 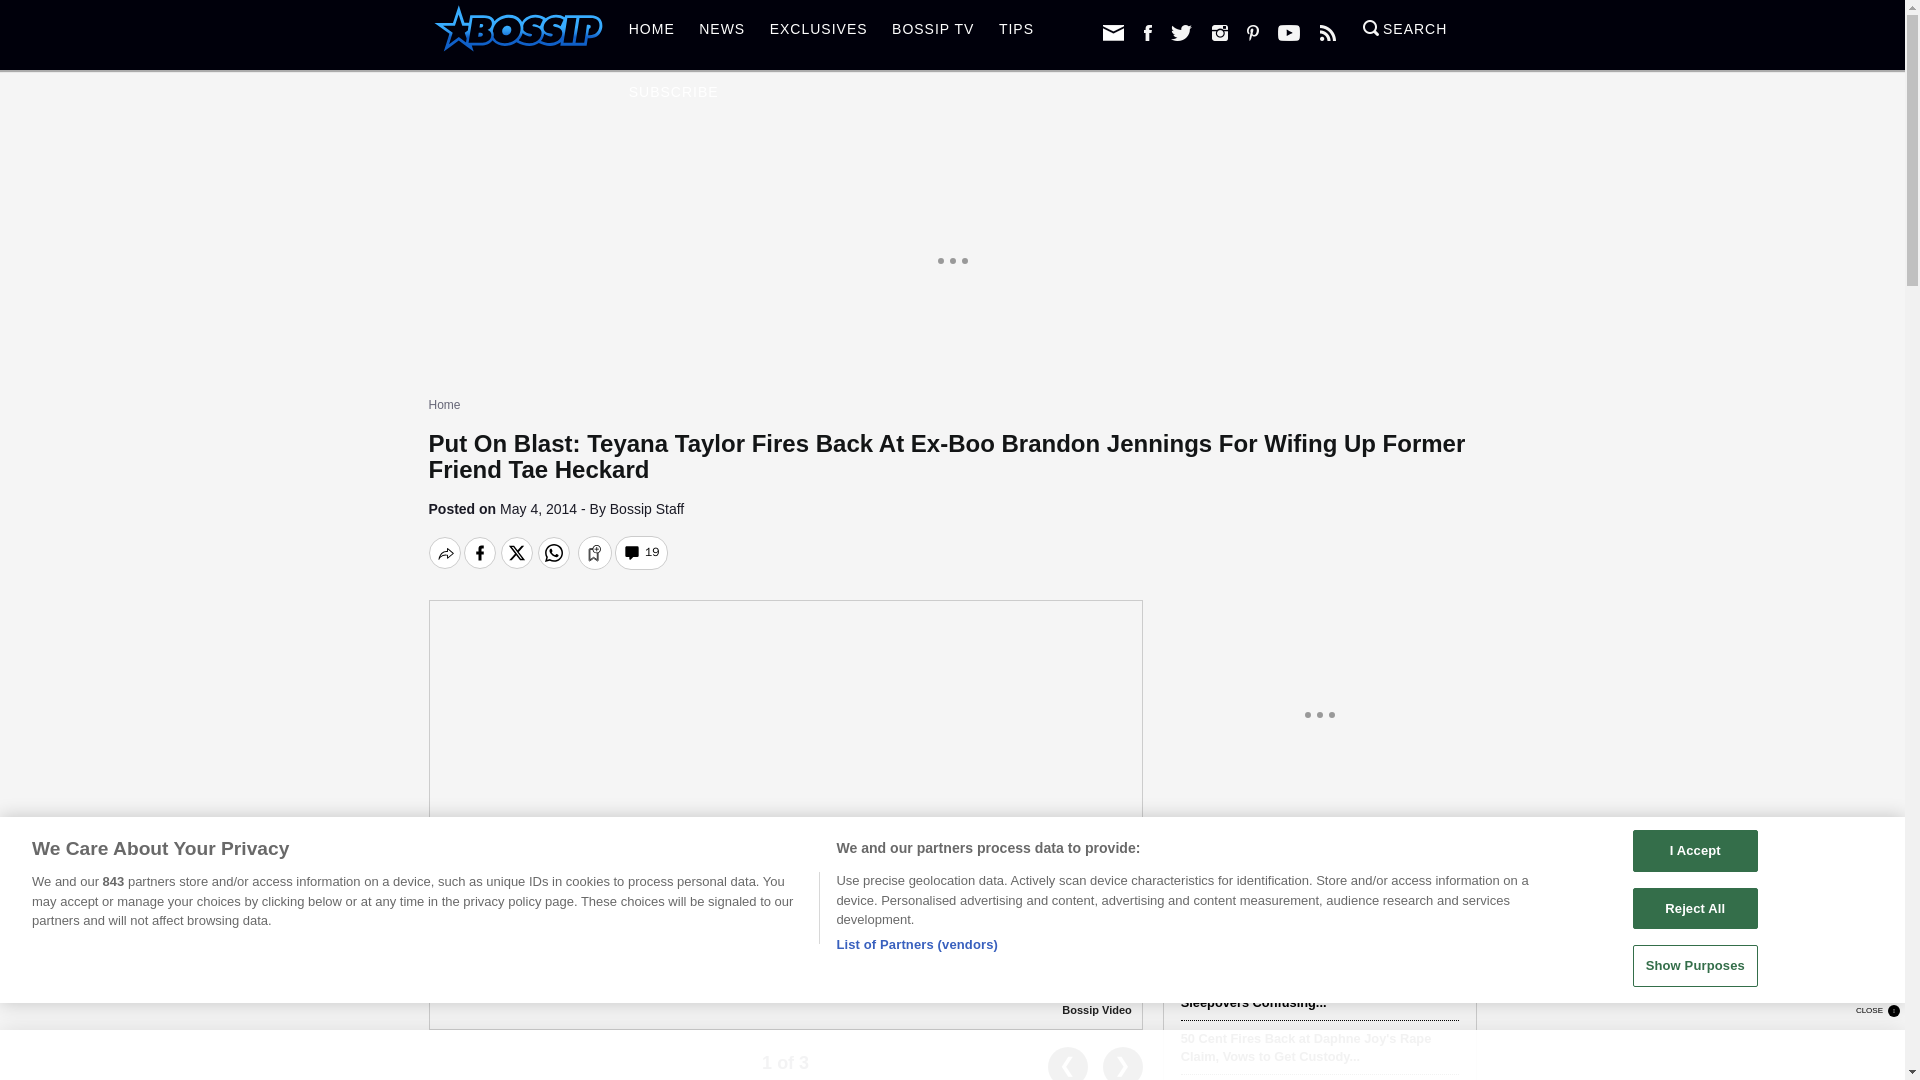 What do you see at coordinates (1016, 34) in the screenshot?
I see `TIPS` at bounding box center [1016, 34].